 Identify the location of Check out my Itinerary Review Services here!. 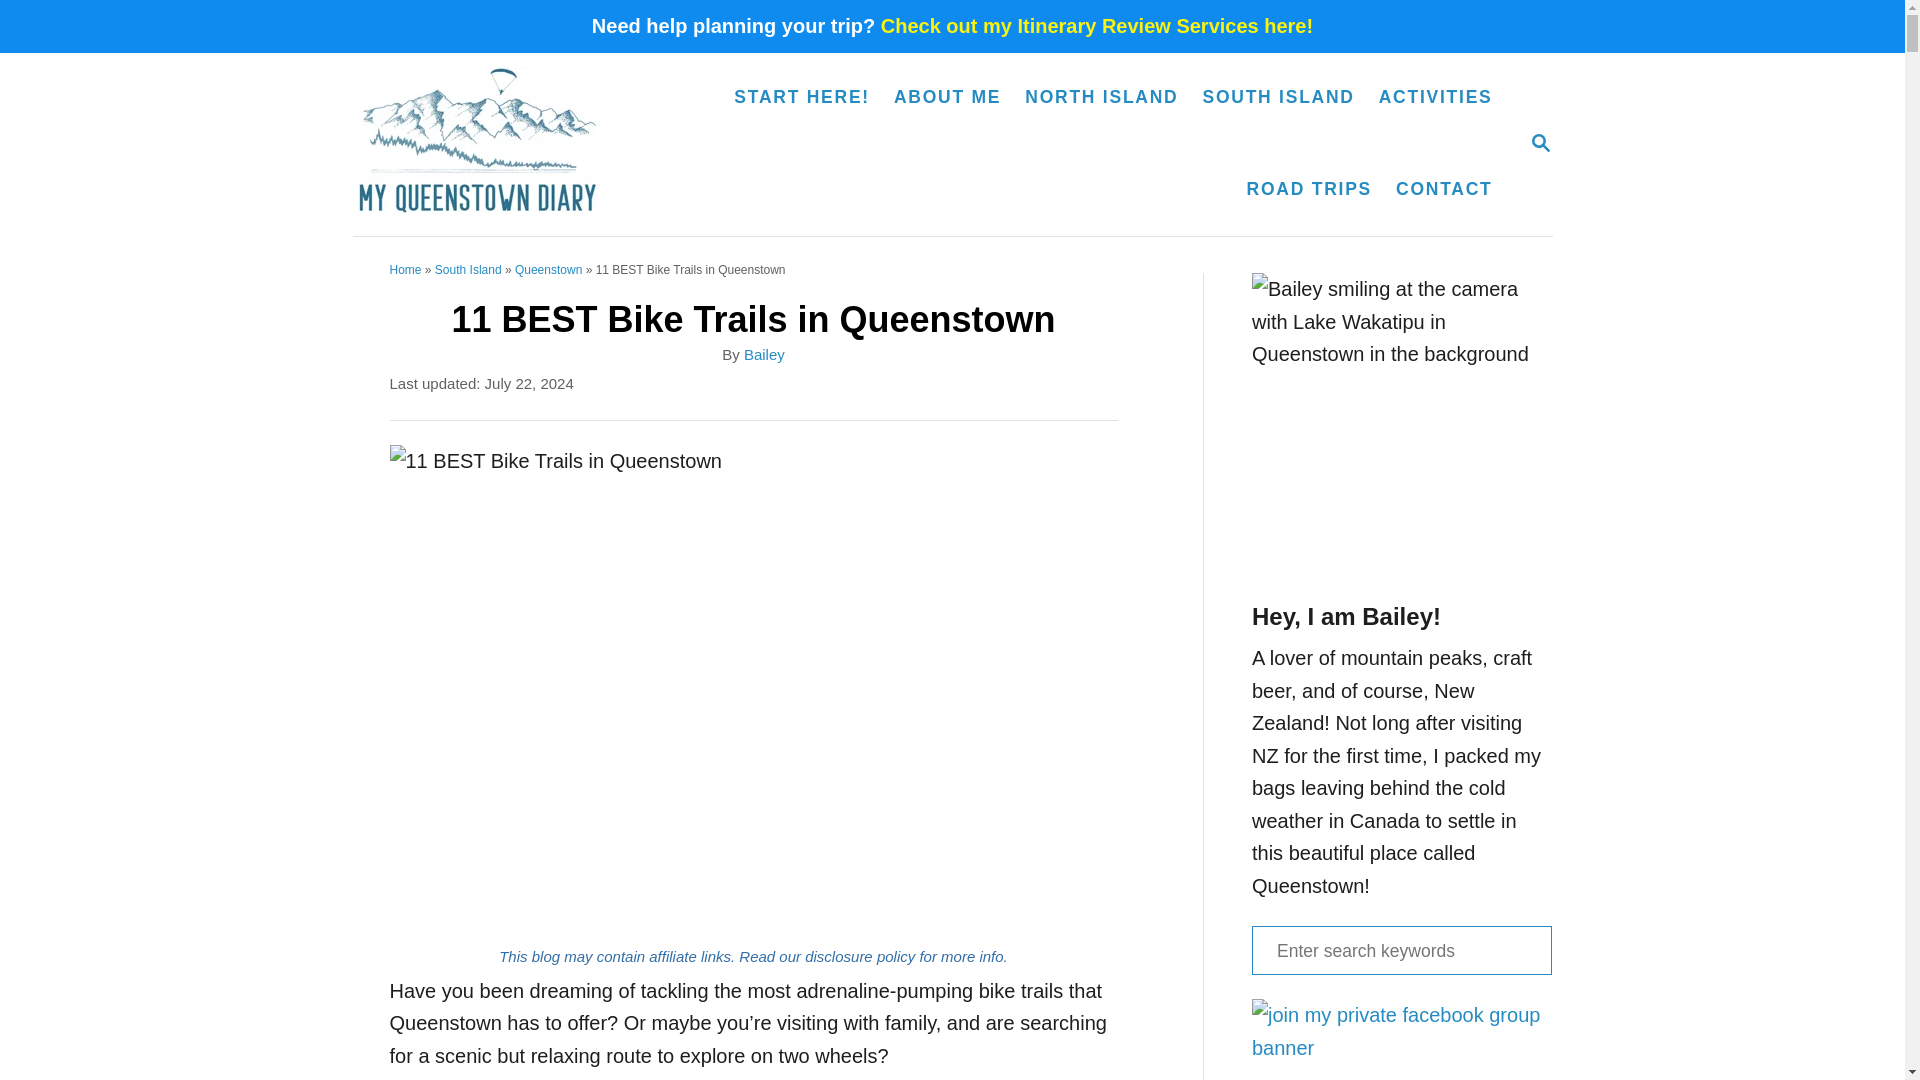
(1097, 26).